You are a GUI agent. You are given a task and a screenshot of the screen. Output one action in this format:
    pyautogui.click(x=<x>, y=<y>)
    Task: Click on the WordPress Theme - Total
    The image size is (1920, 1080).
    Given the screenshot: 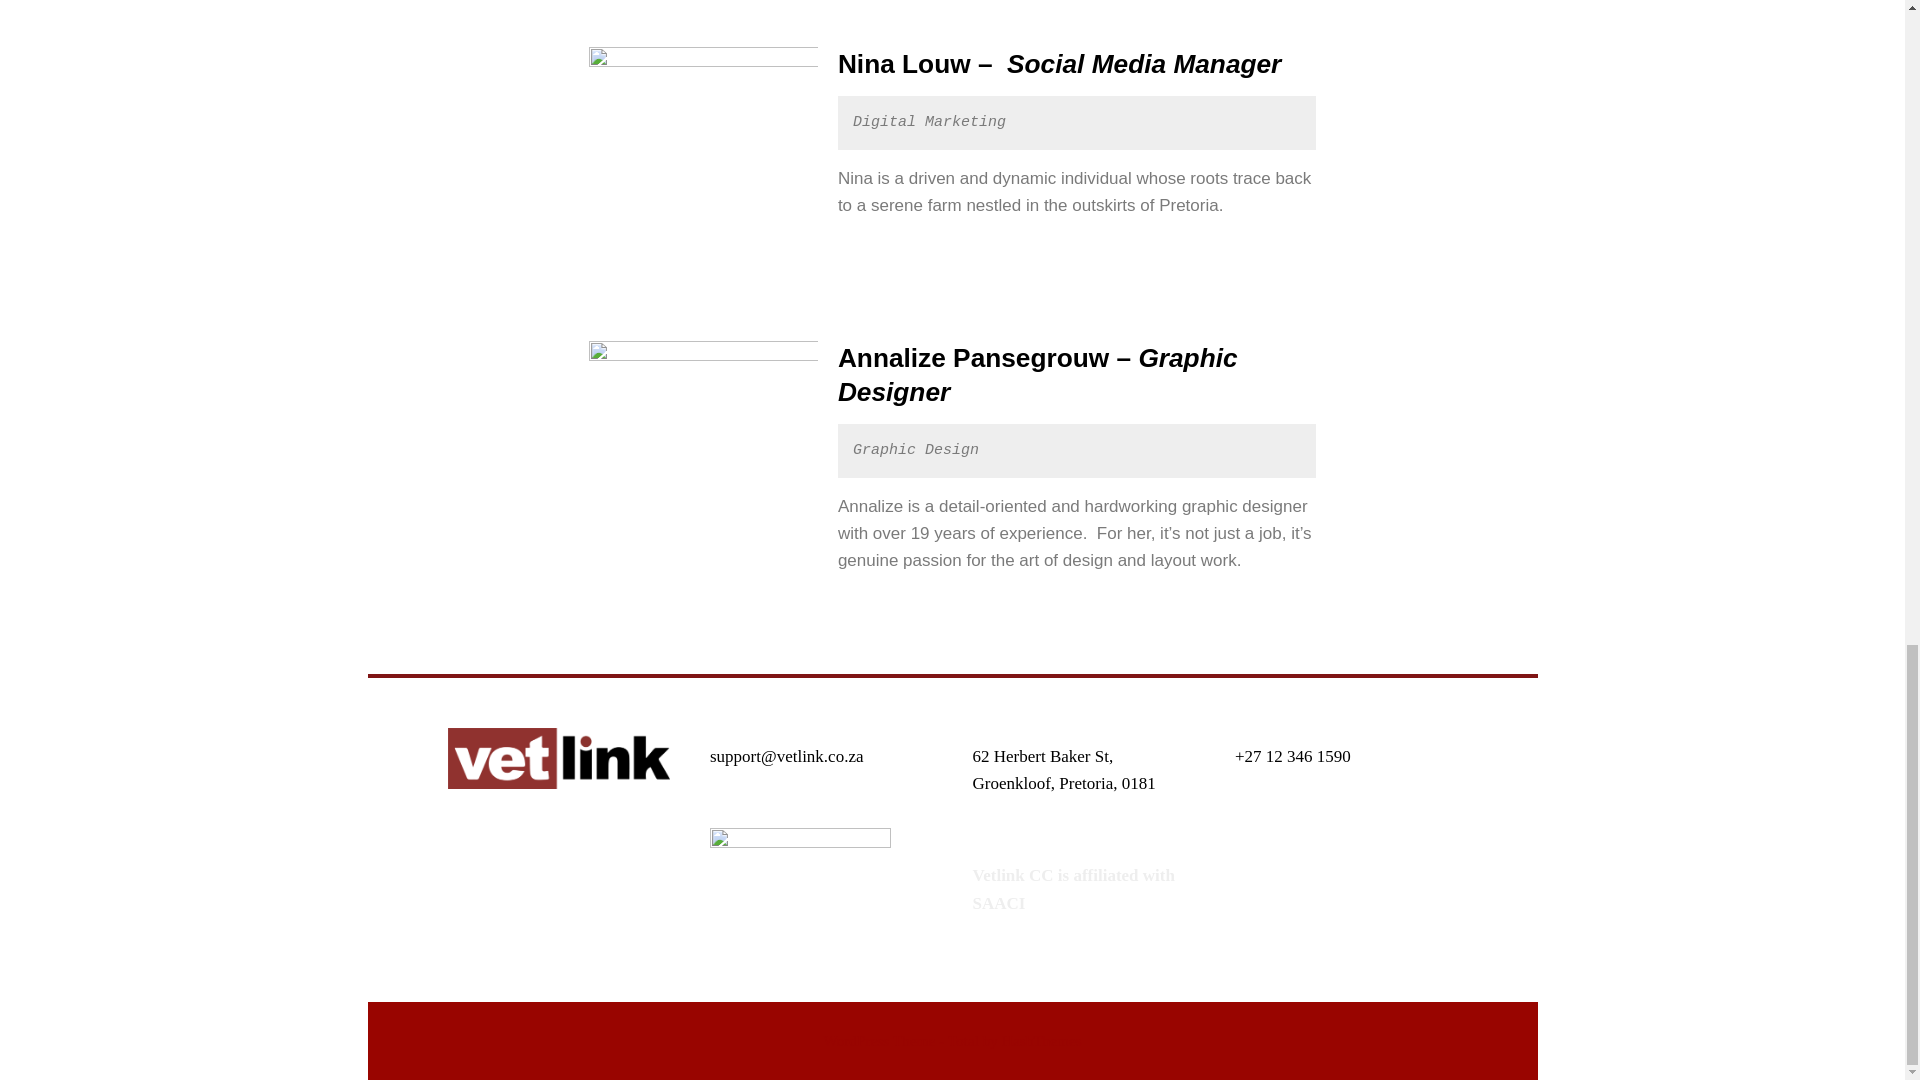 What is the action you would take?
    pyautogui.click(x=901, y=1040)
    